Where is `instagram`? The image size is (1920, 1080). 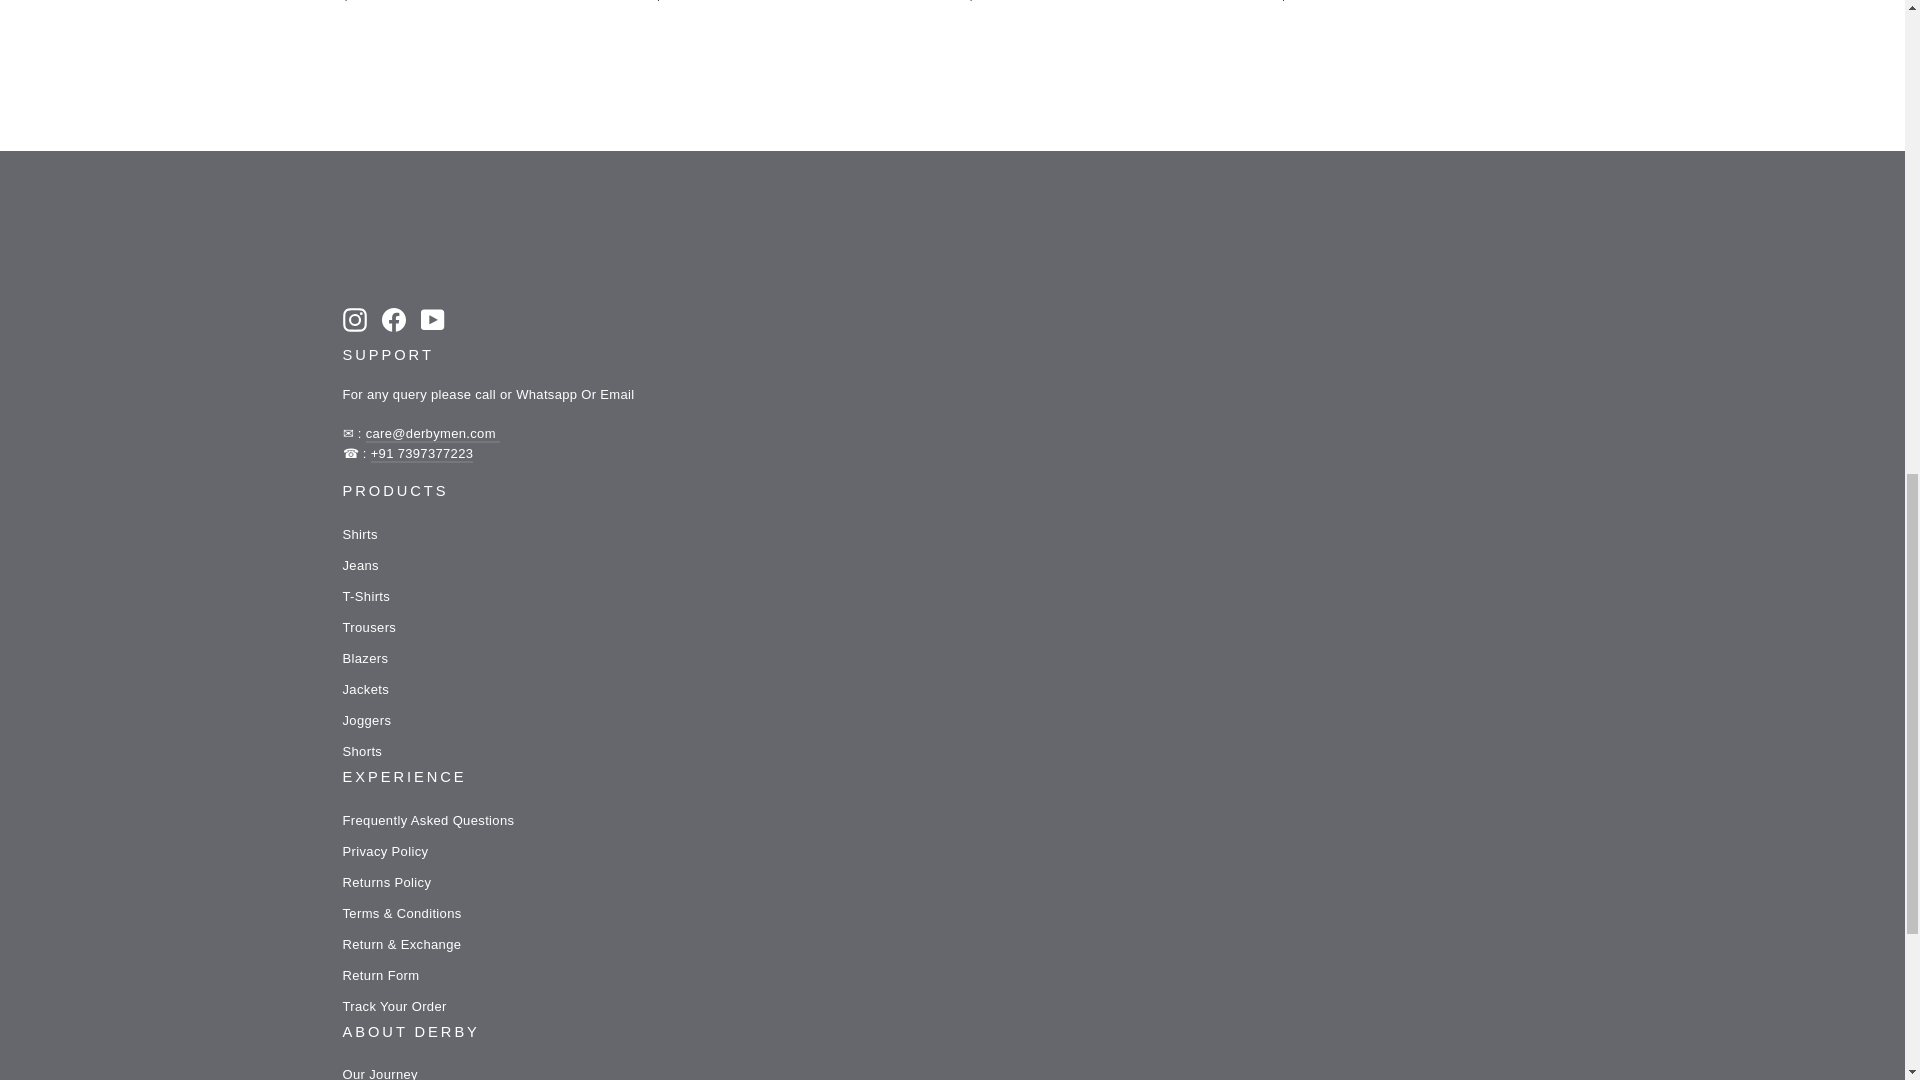 instagram is located at coordinates (354, 319).